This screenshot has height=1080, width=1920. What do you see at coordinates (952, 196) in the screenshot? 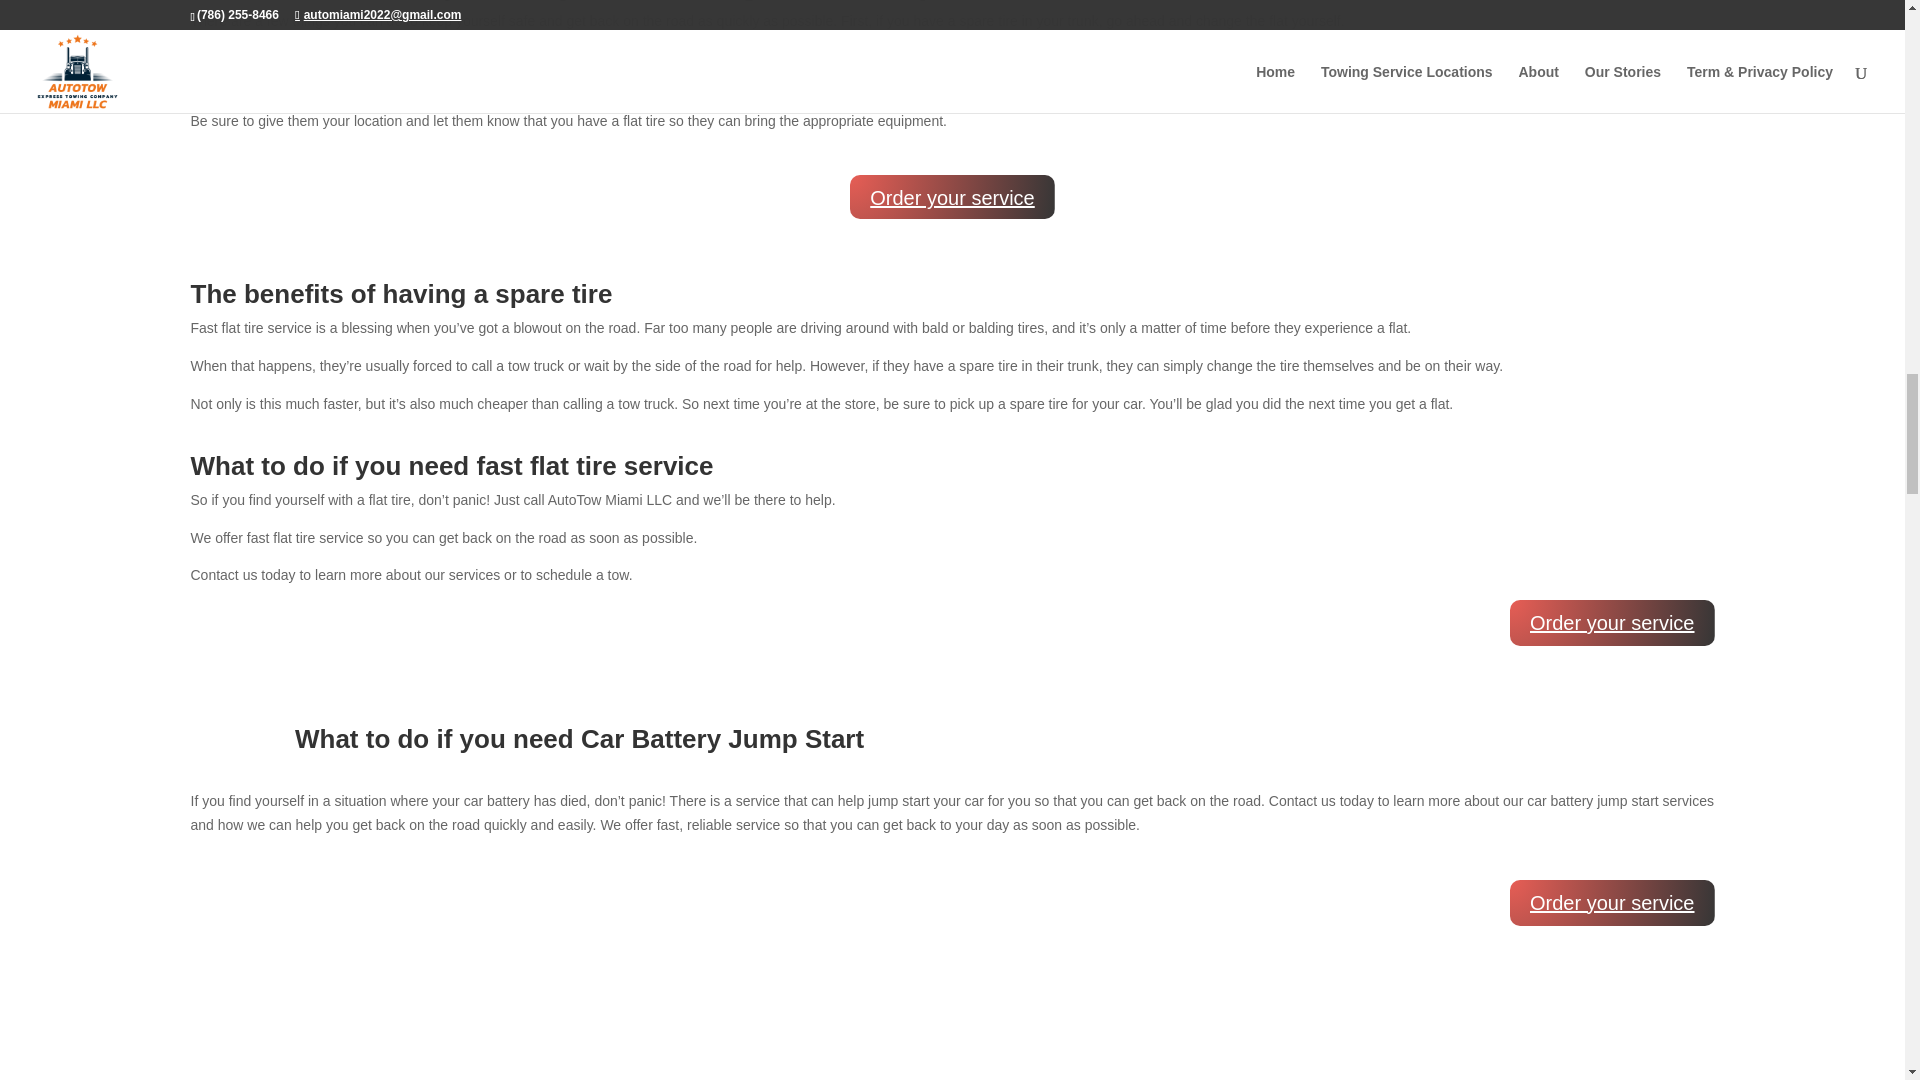
I see `Order your service` at bounding box center [952, 196].